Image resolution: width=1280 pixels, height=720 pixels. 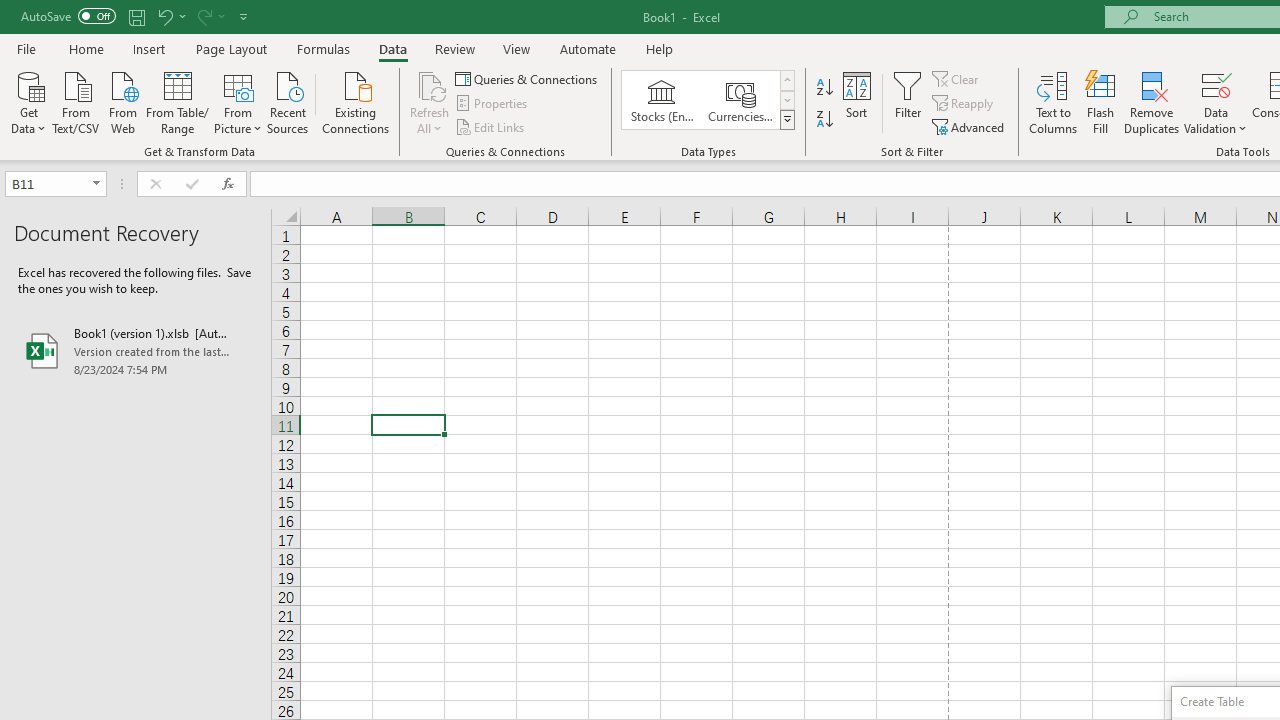 I want to click on Row Down, so click(x=786, y=100).